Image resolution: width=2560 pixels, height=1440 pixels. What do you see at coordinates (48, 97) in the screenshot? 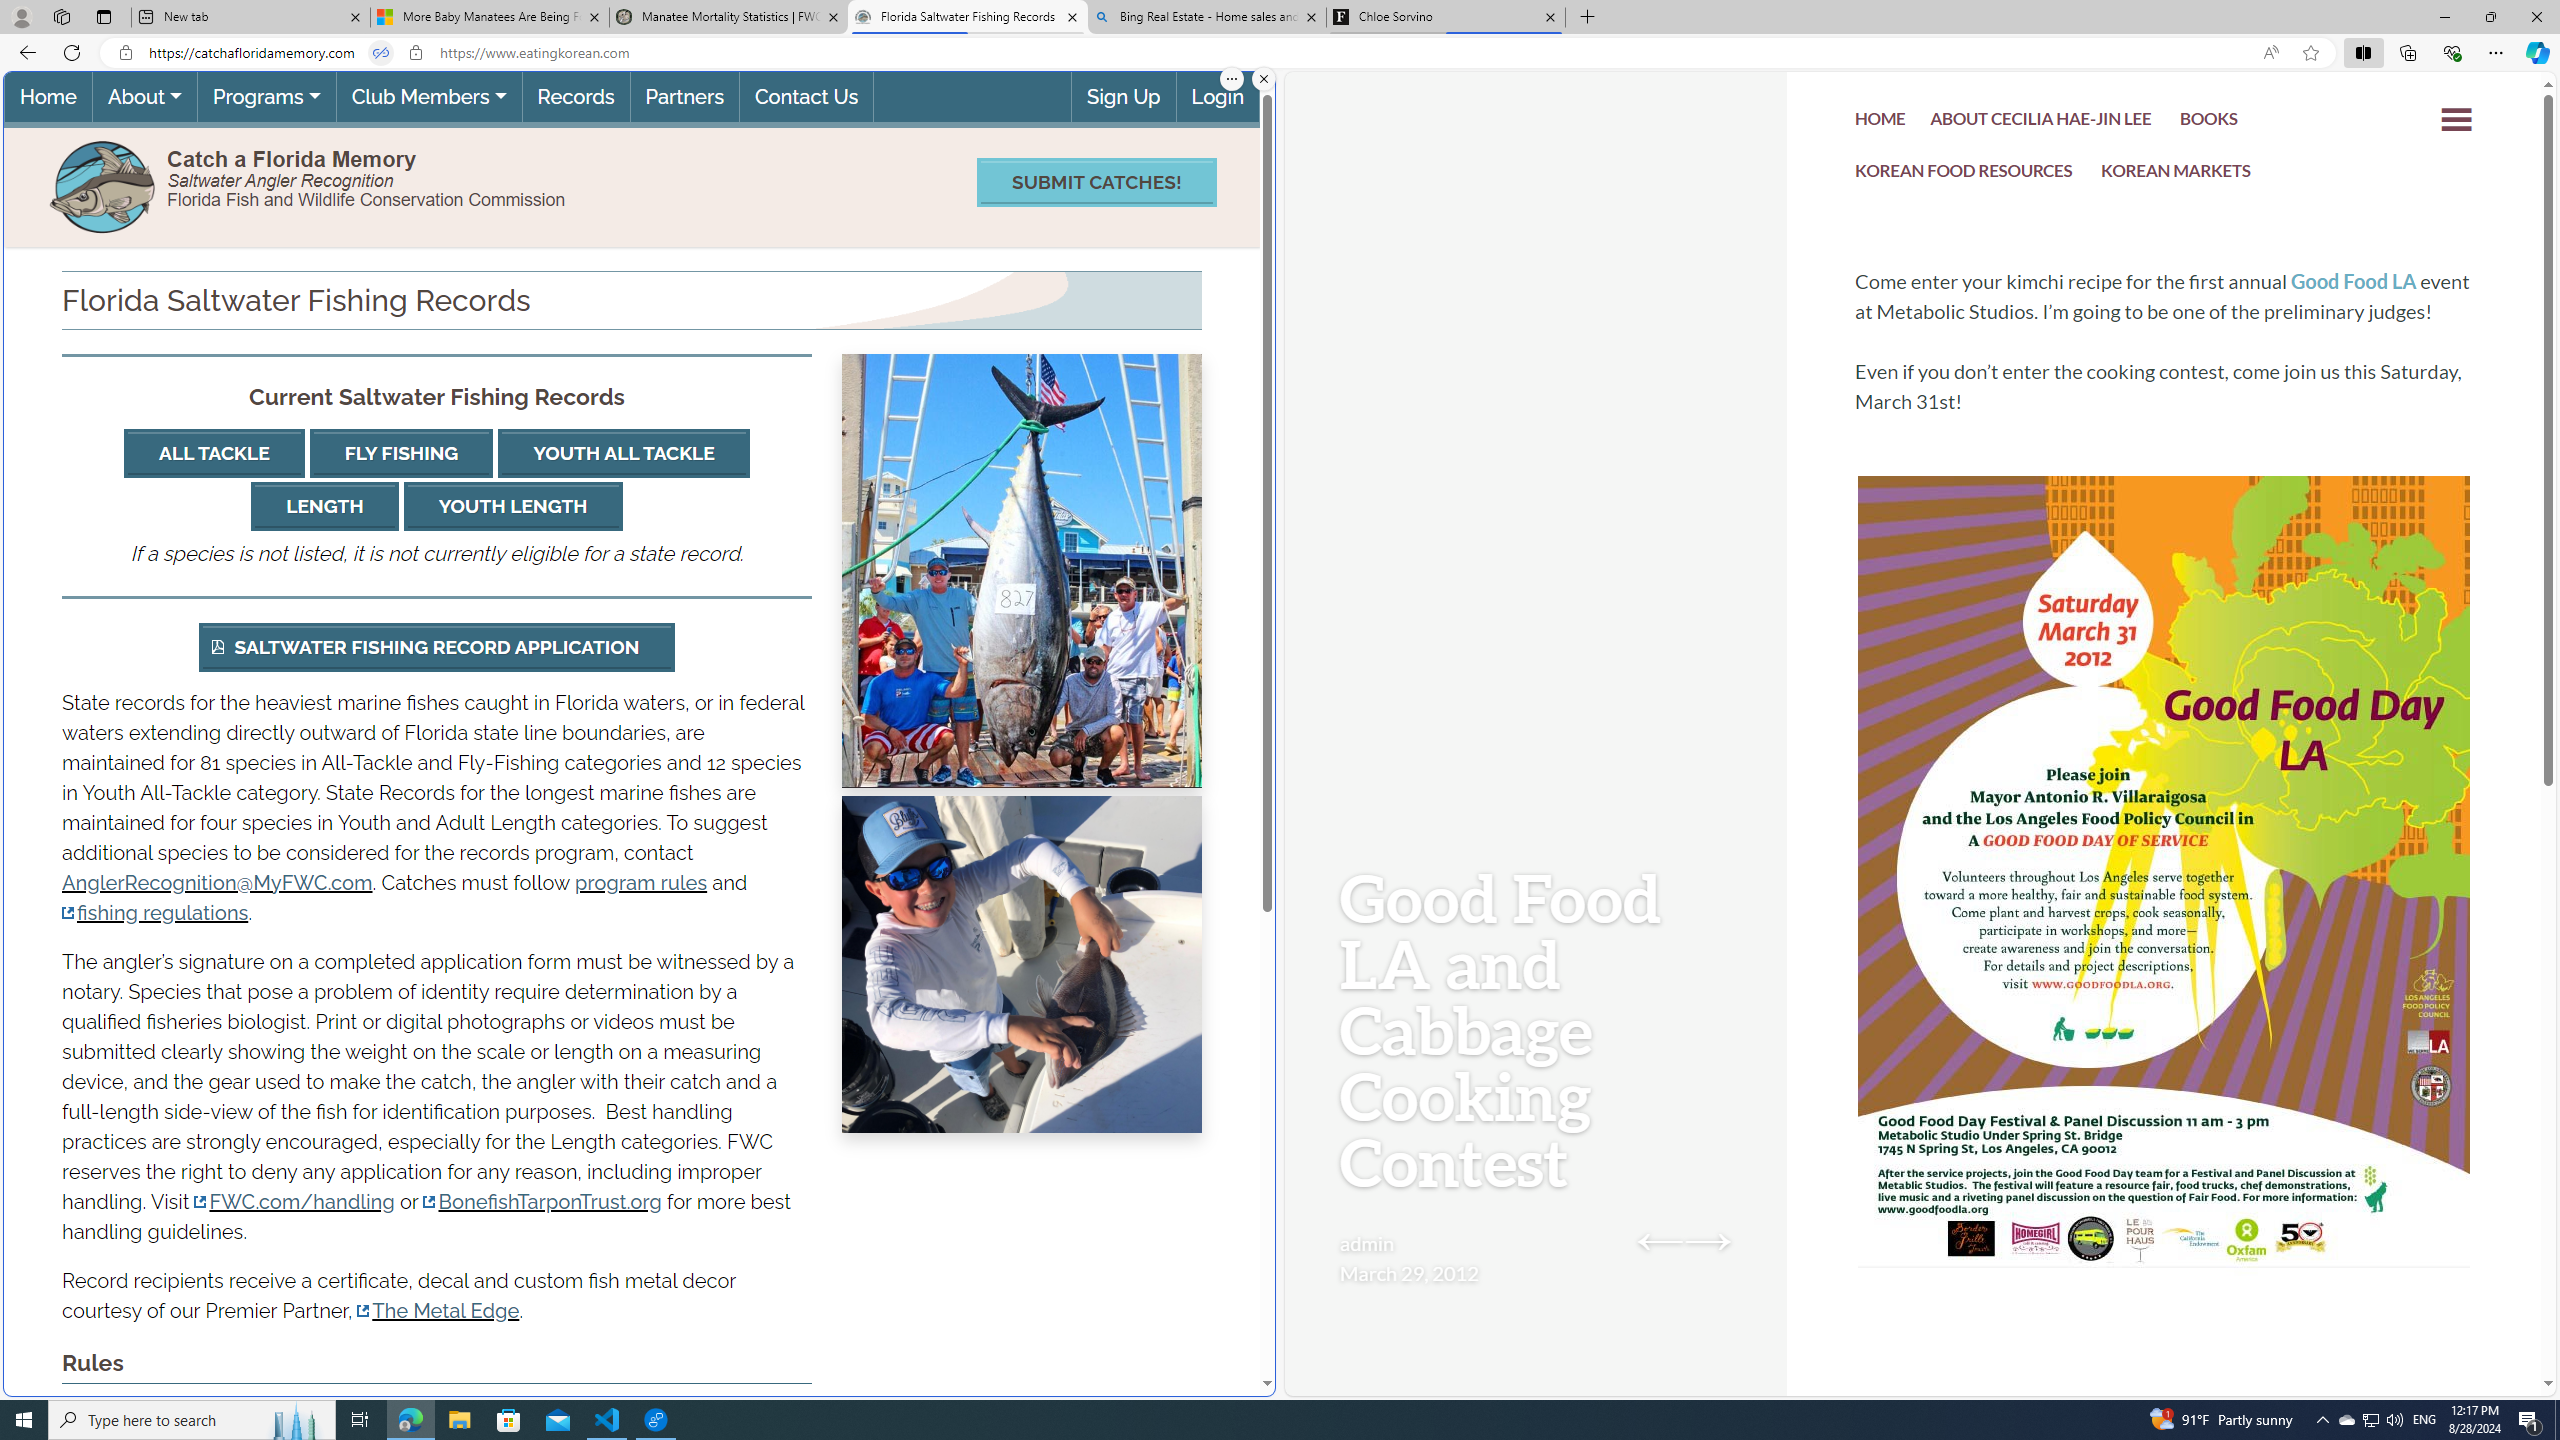
I see `Home (current)` at bounding box center [48, 97].